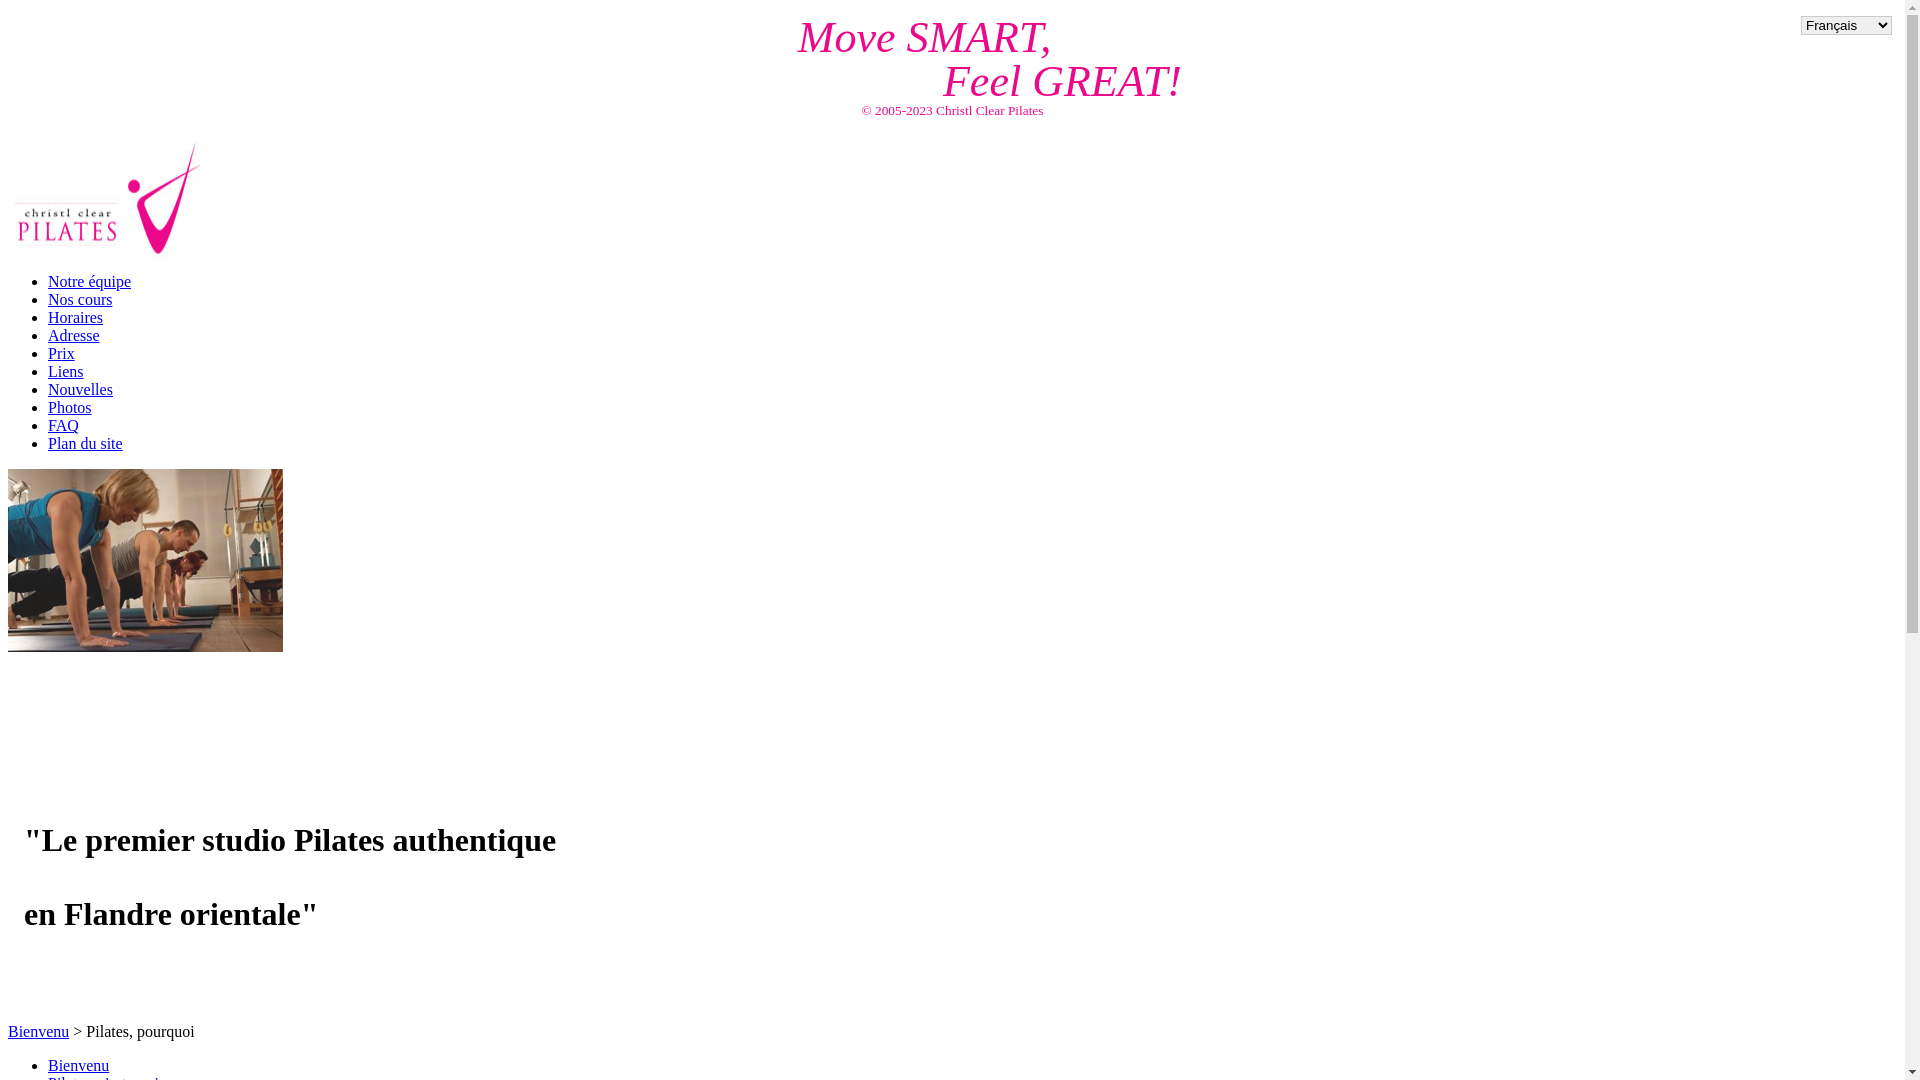 This screenshot has width=1920, height=1080. What do you see at coordinates (66, 372) in the screenshot?
I see `Liens` at bounding box center [66, 372].